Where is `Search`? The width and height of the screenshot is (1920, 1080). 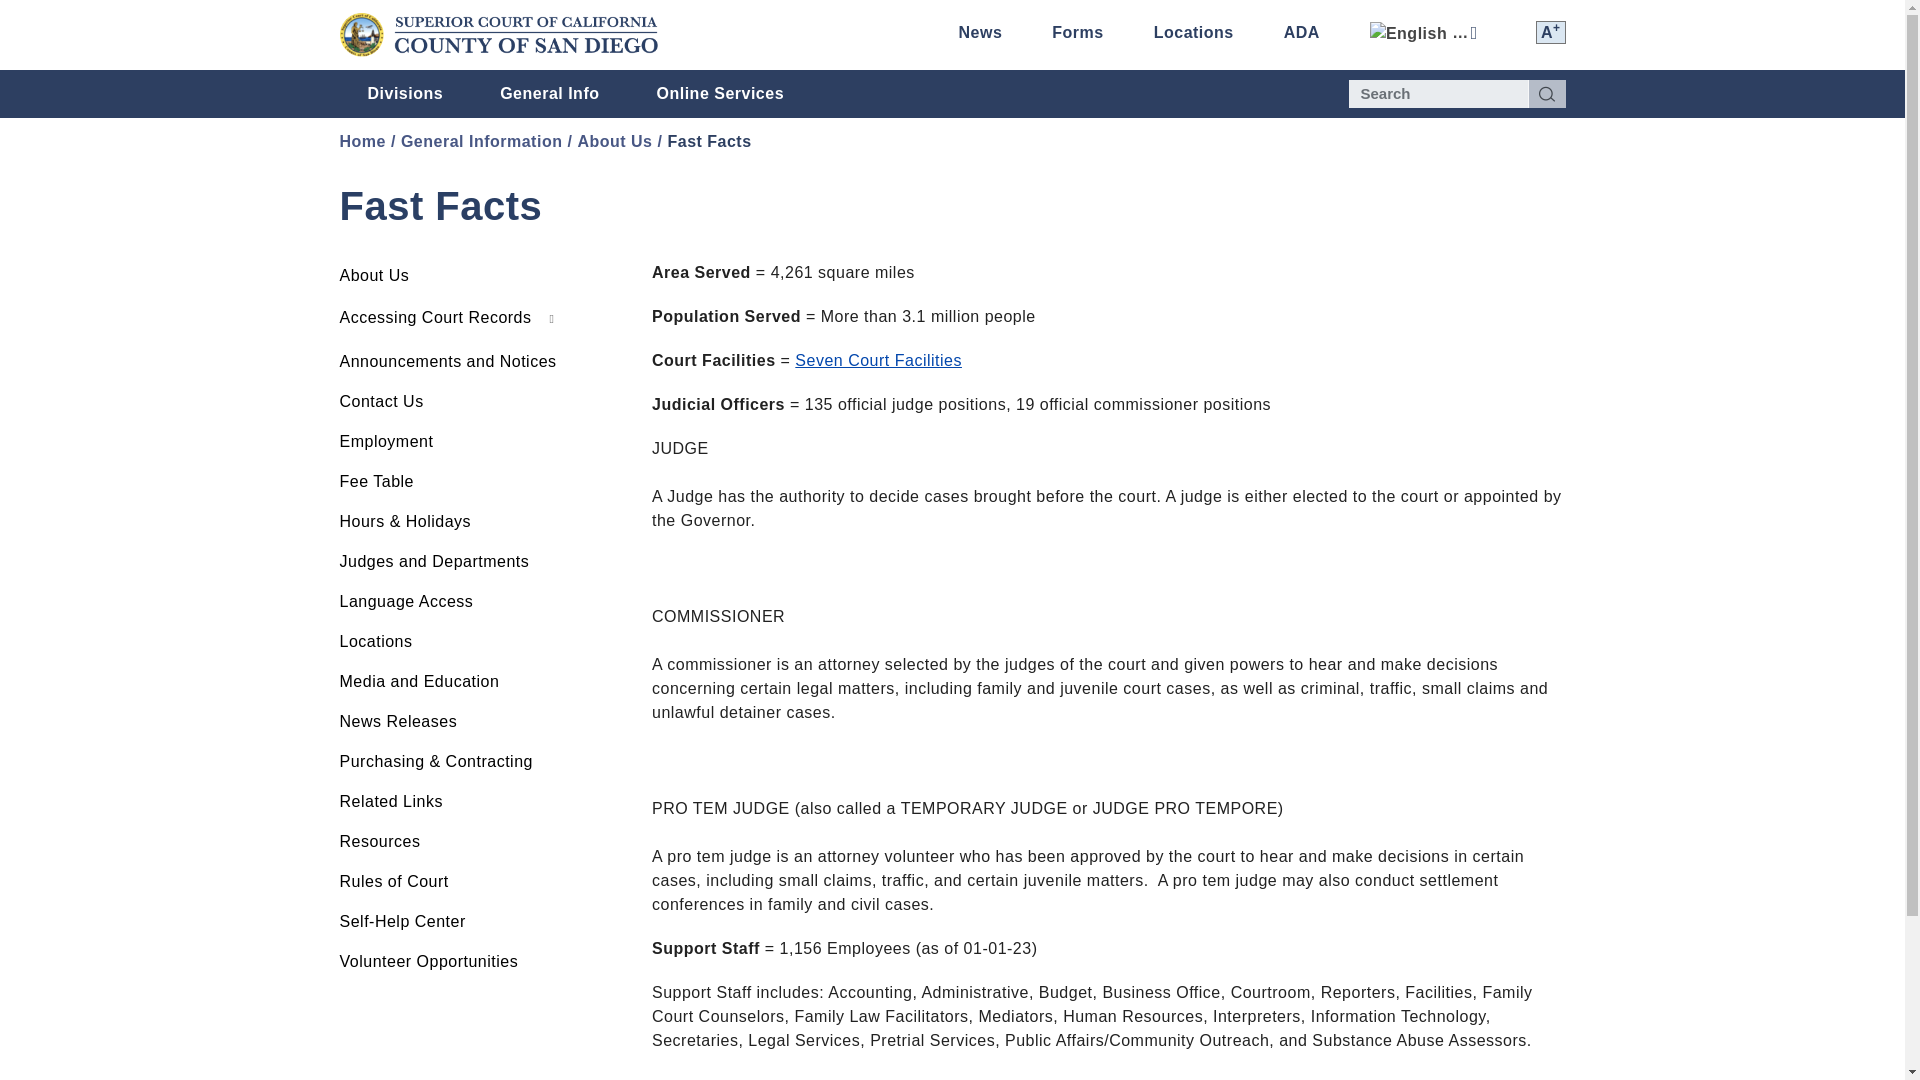
Search is located at coordinates (1545, 94).